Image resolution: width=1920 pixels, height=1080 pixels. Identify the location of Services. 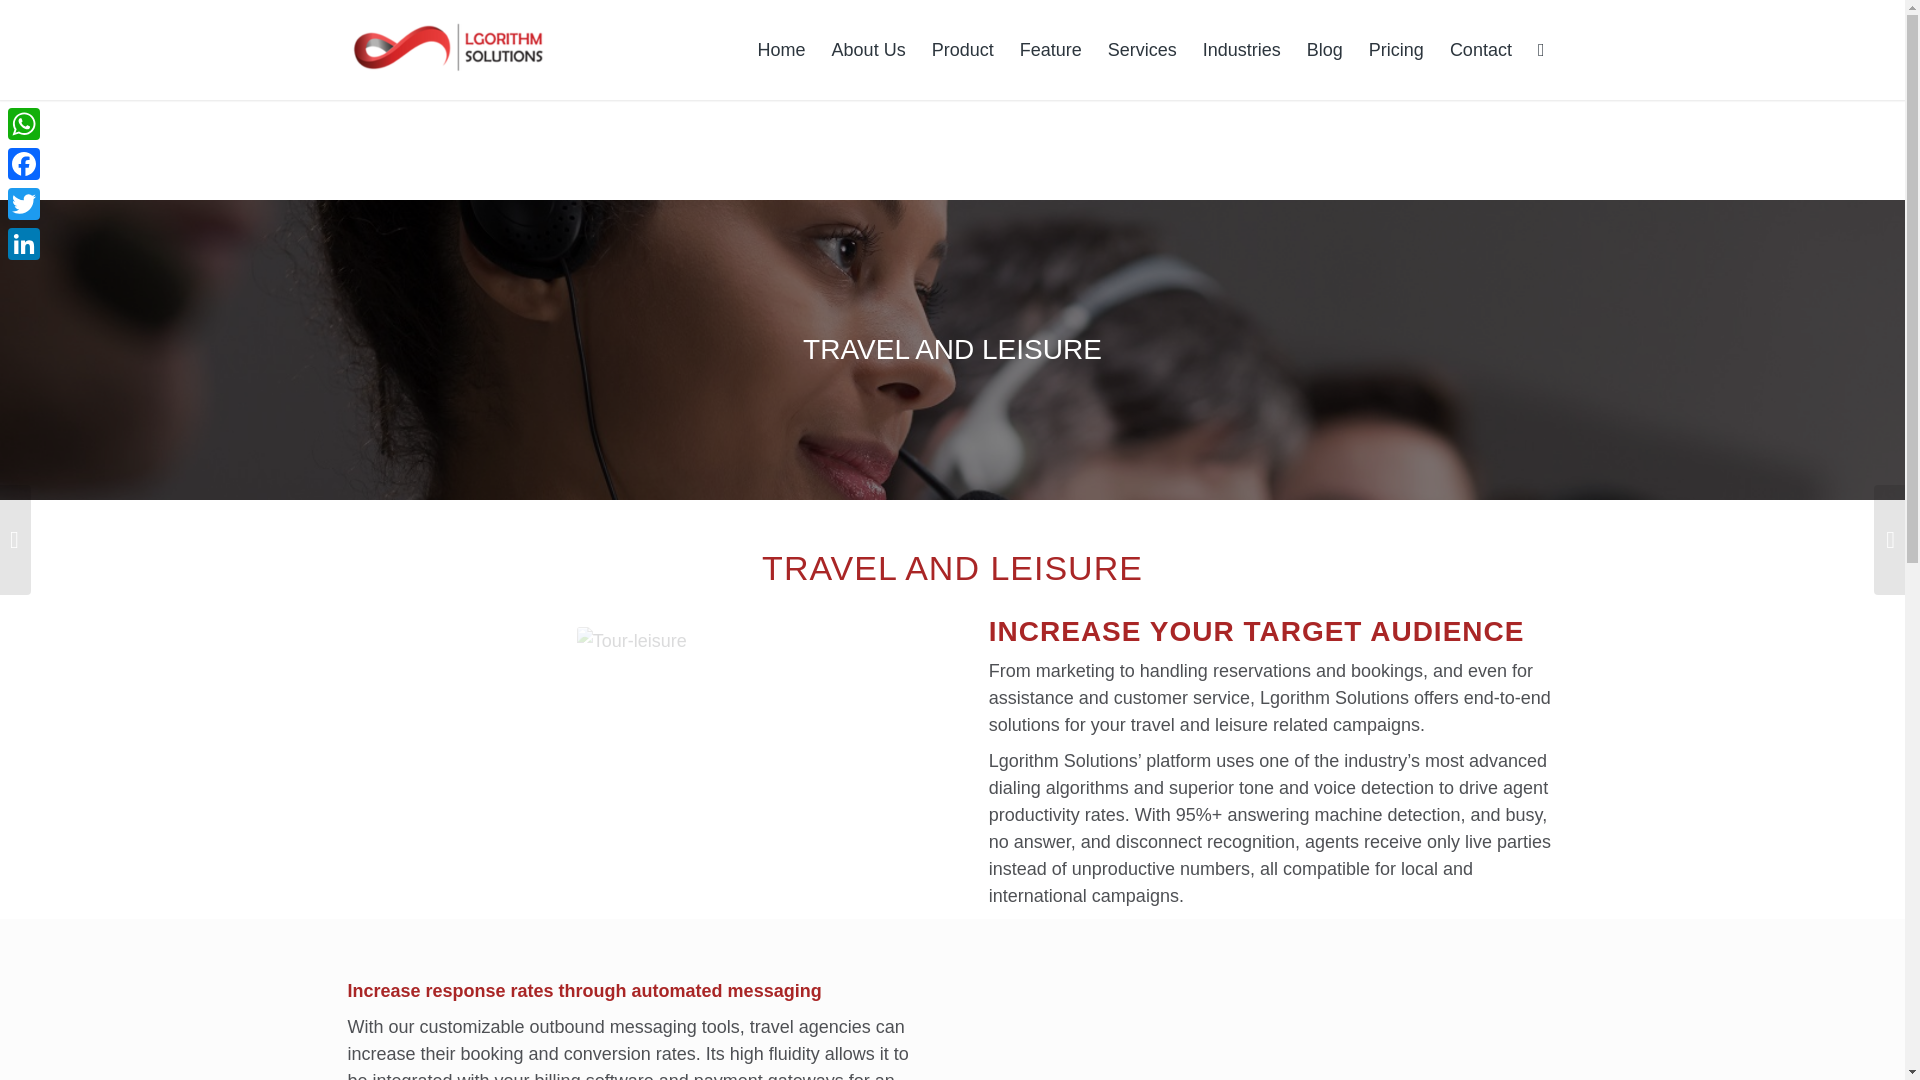
(1142, 50).